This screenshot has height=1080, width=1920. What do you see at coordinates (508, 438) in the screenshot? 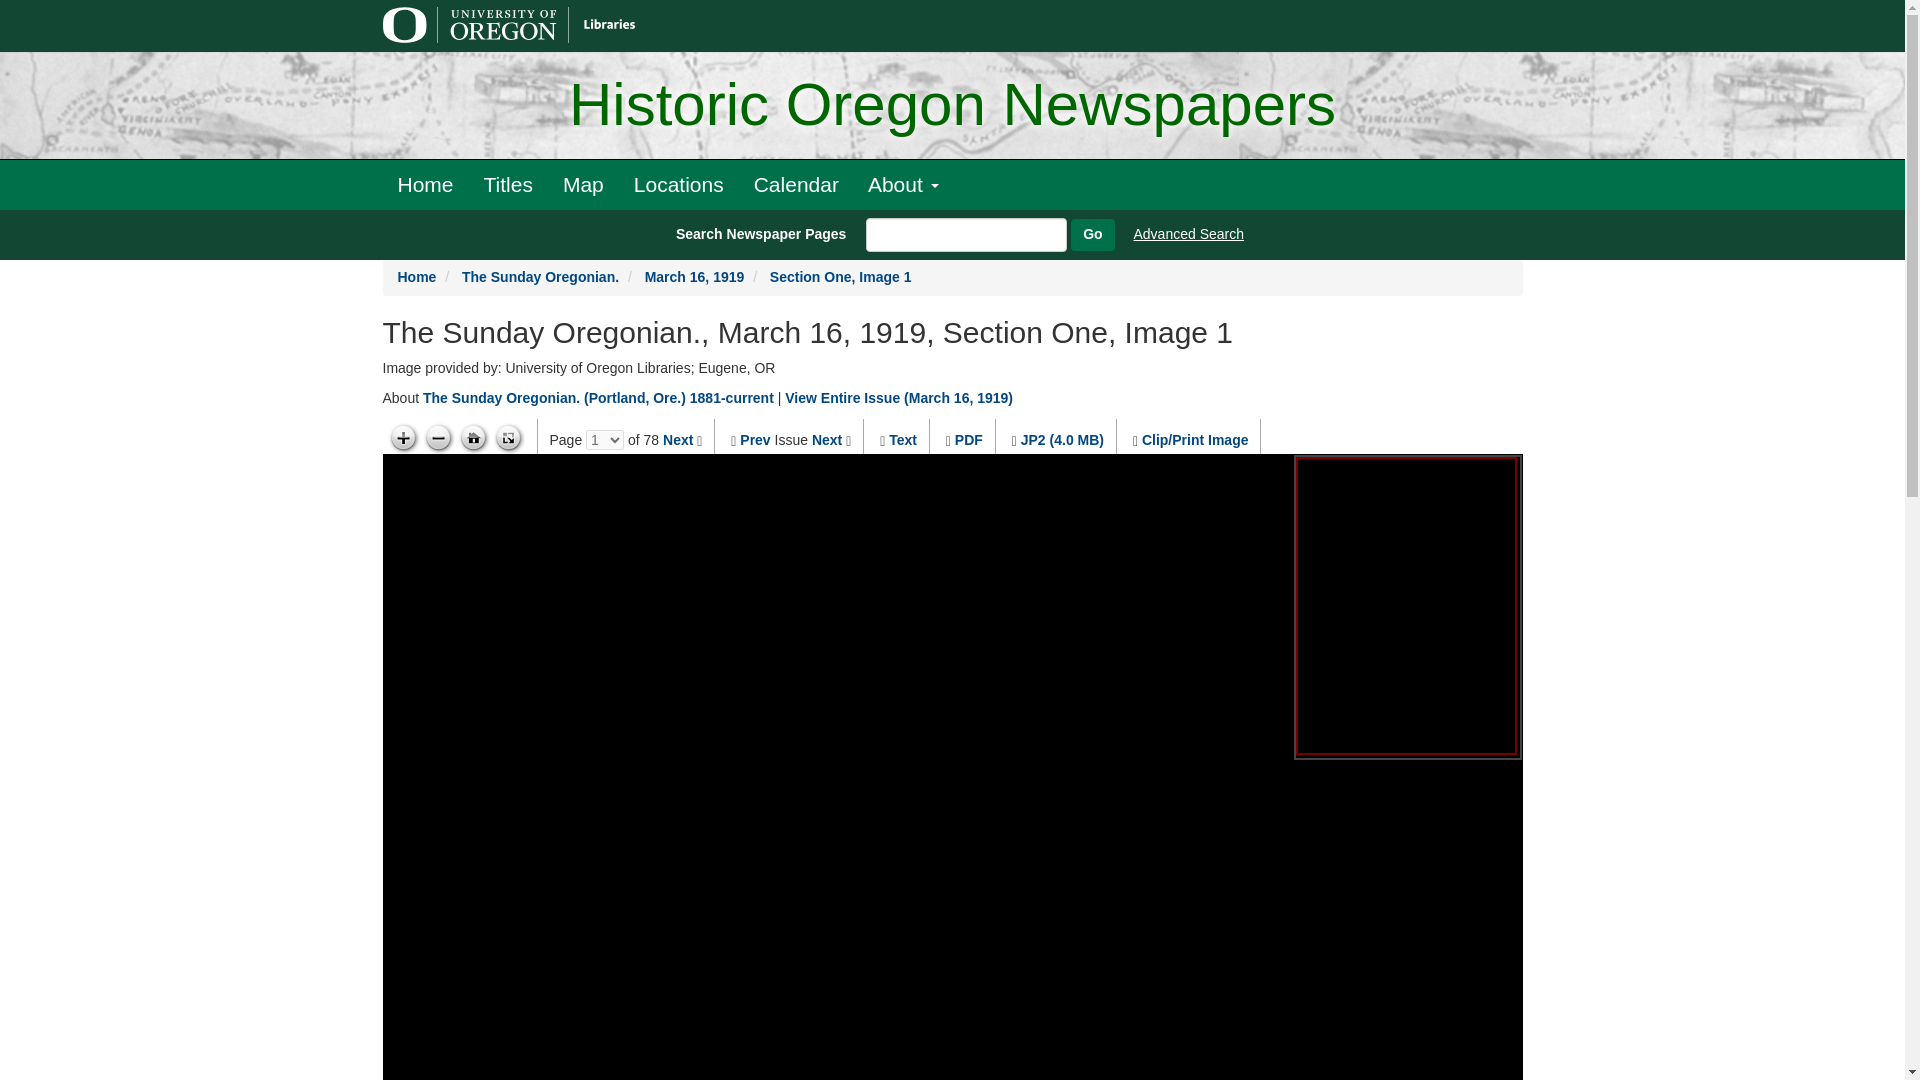
I see `Toggle full page` at bounding box center [508, 438].